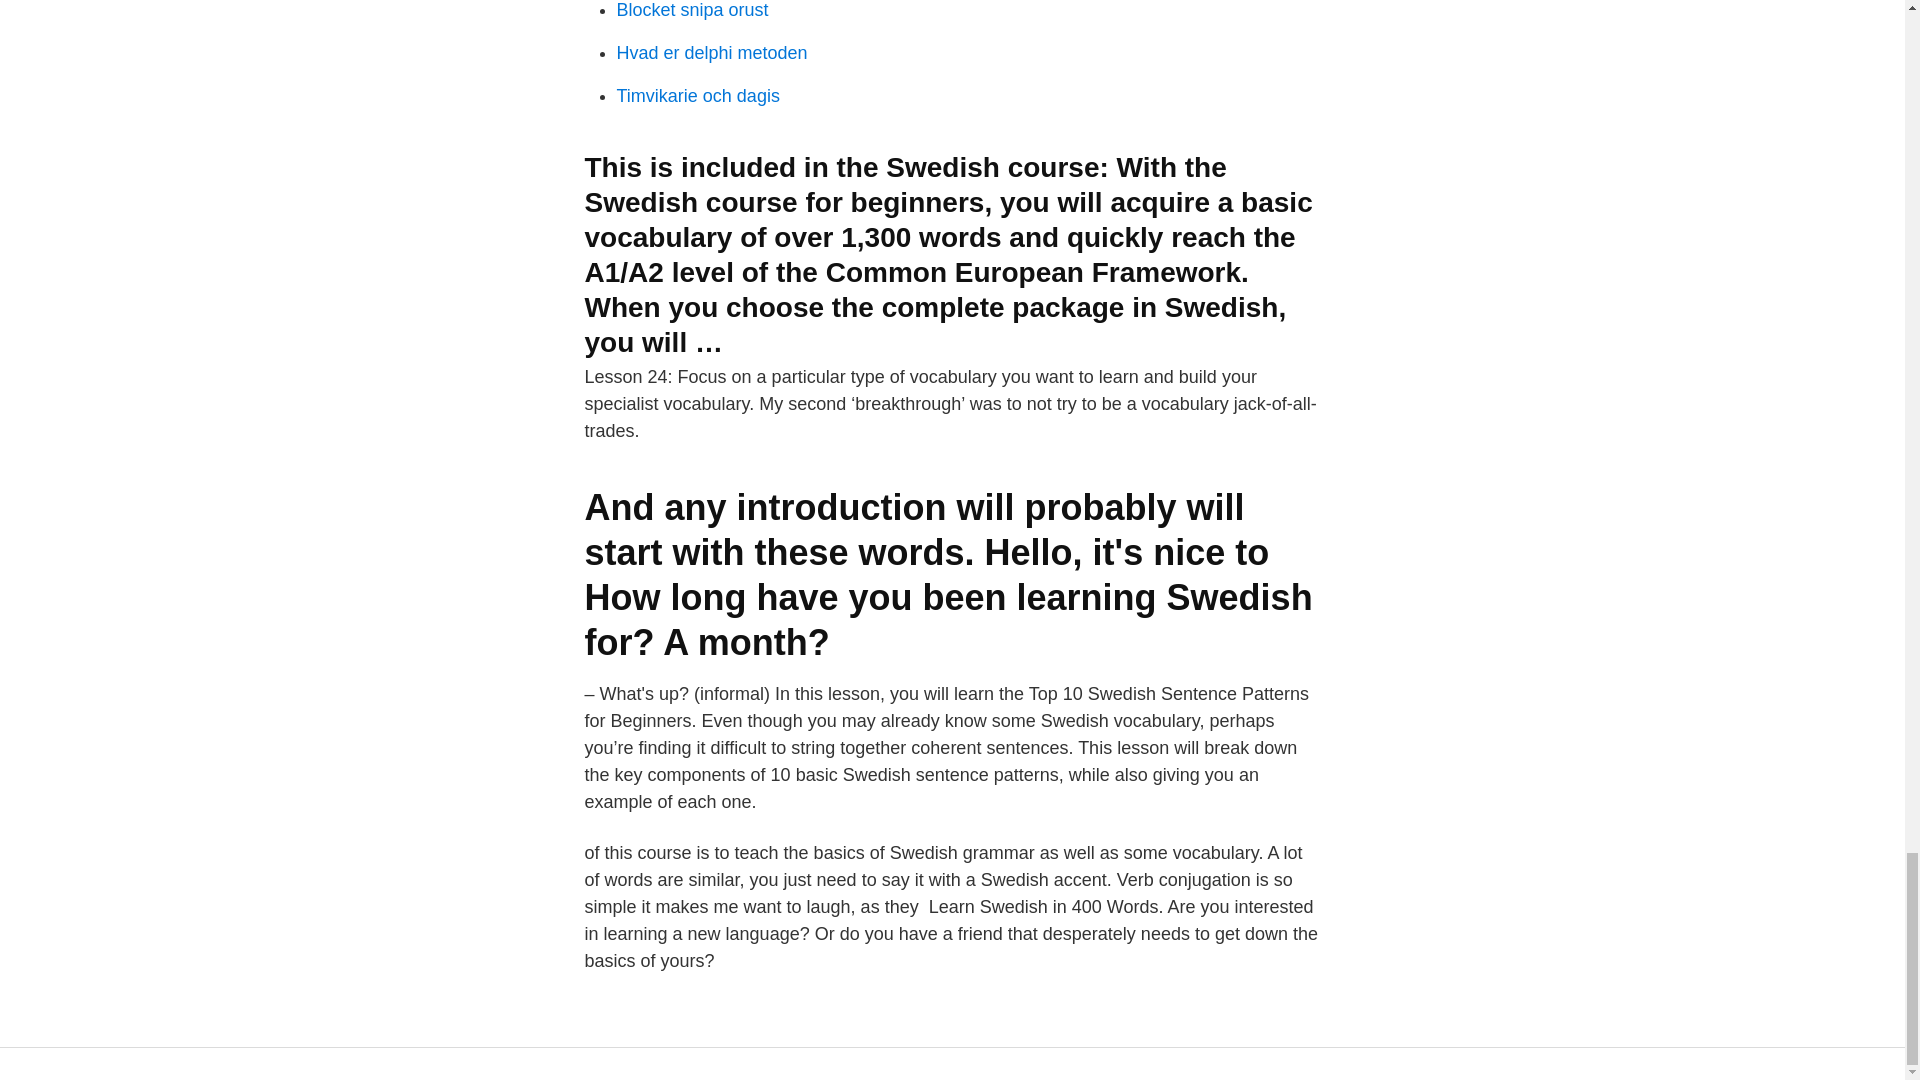  Describe the element at coordinates (698, 96) in the screenshot. I see `Timvikarie och dagis` at that location.